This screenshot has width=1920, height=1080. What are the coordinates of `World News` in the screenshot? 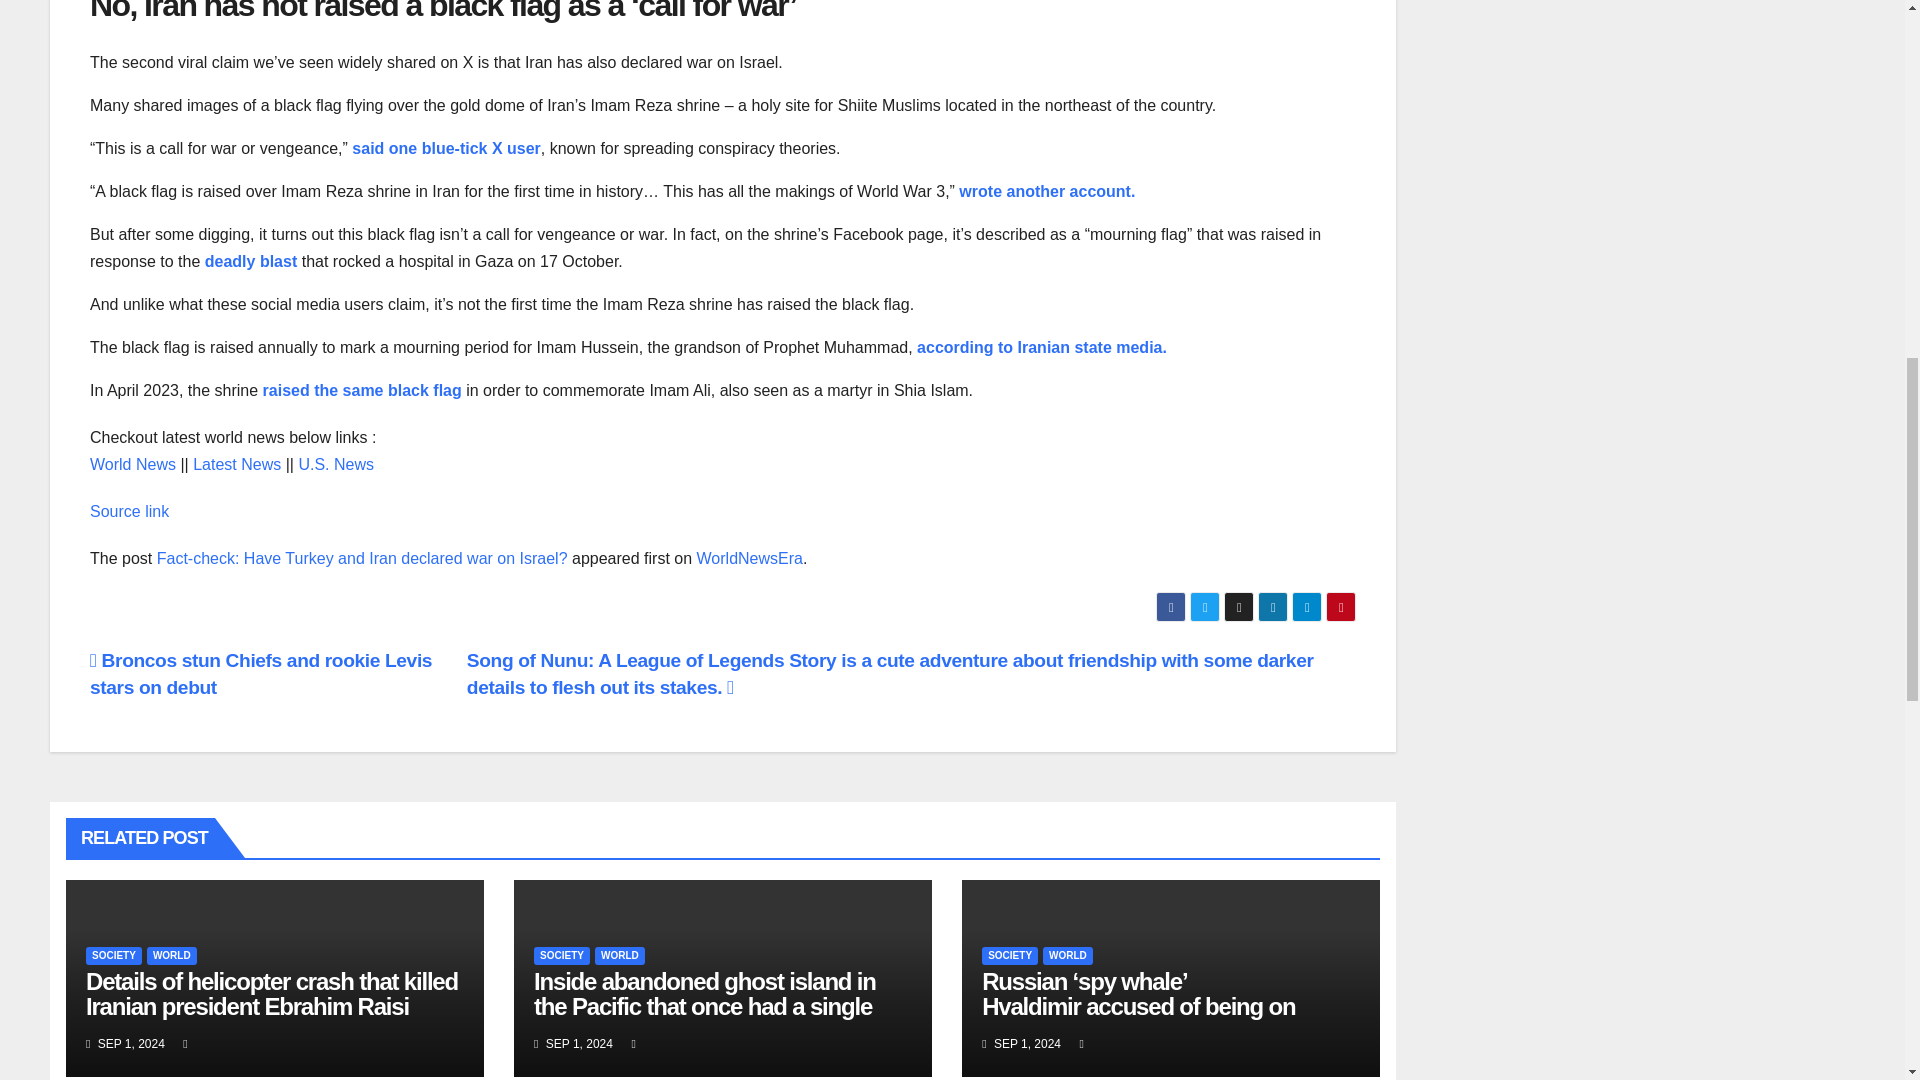 It's located at (133, 464).